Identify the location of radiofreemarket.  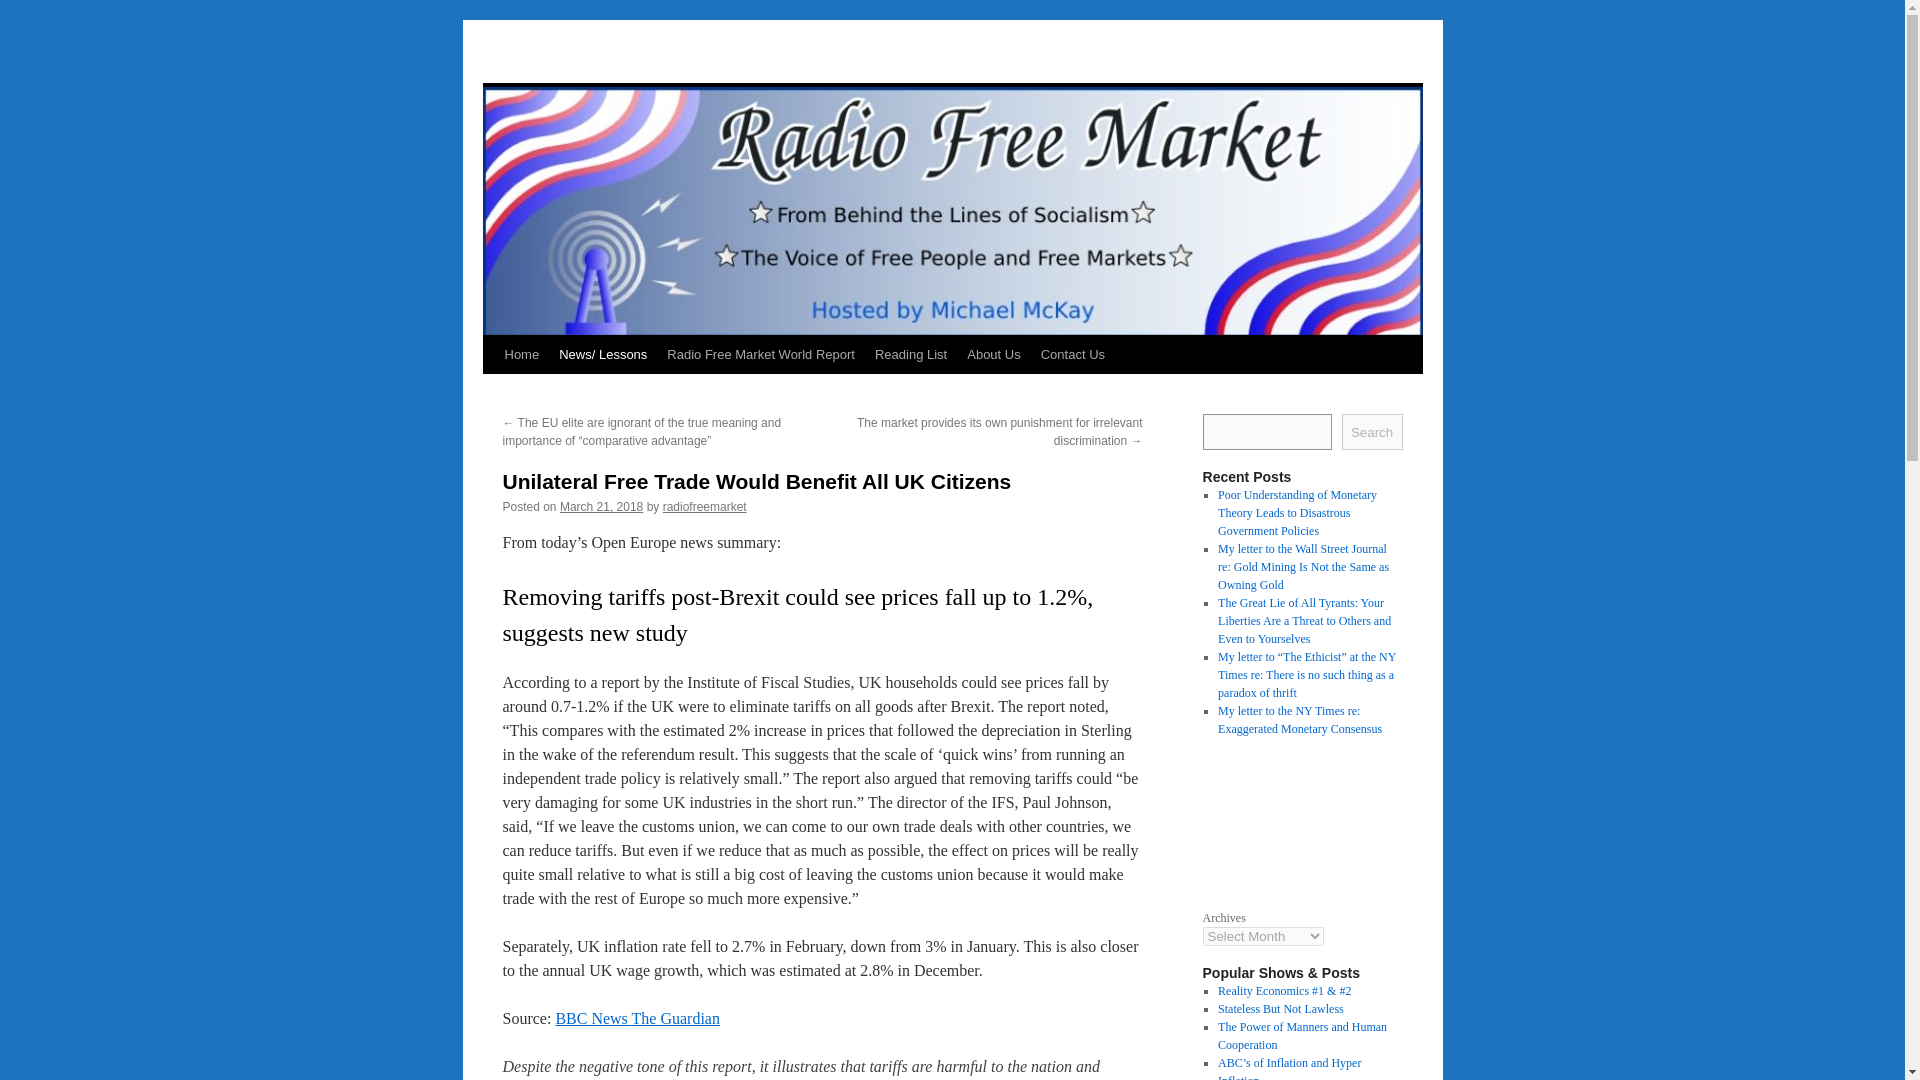
(704, 507).